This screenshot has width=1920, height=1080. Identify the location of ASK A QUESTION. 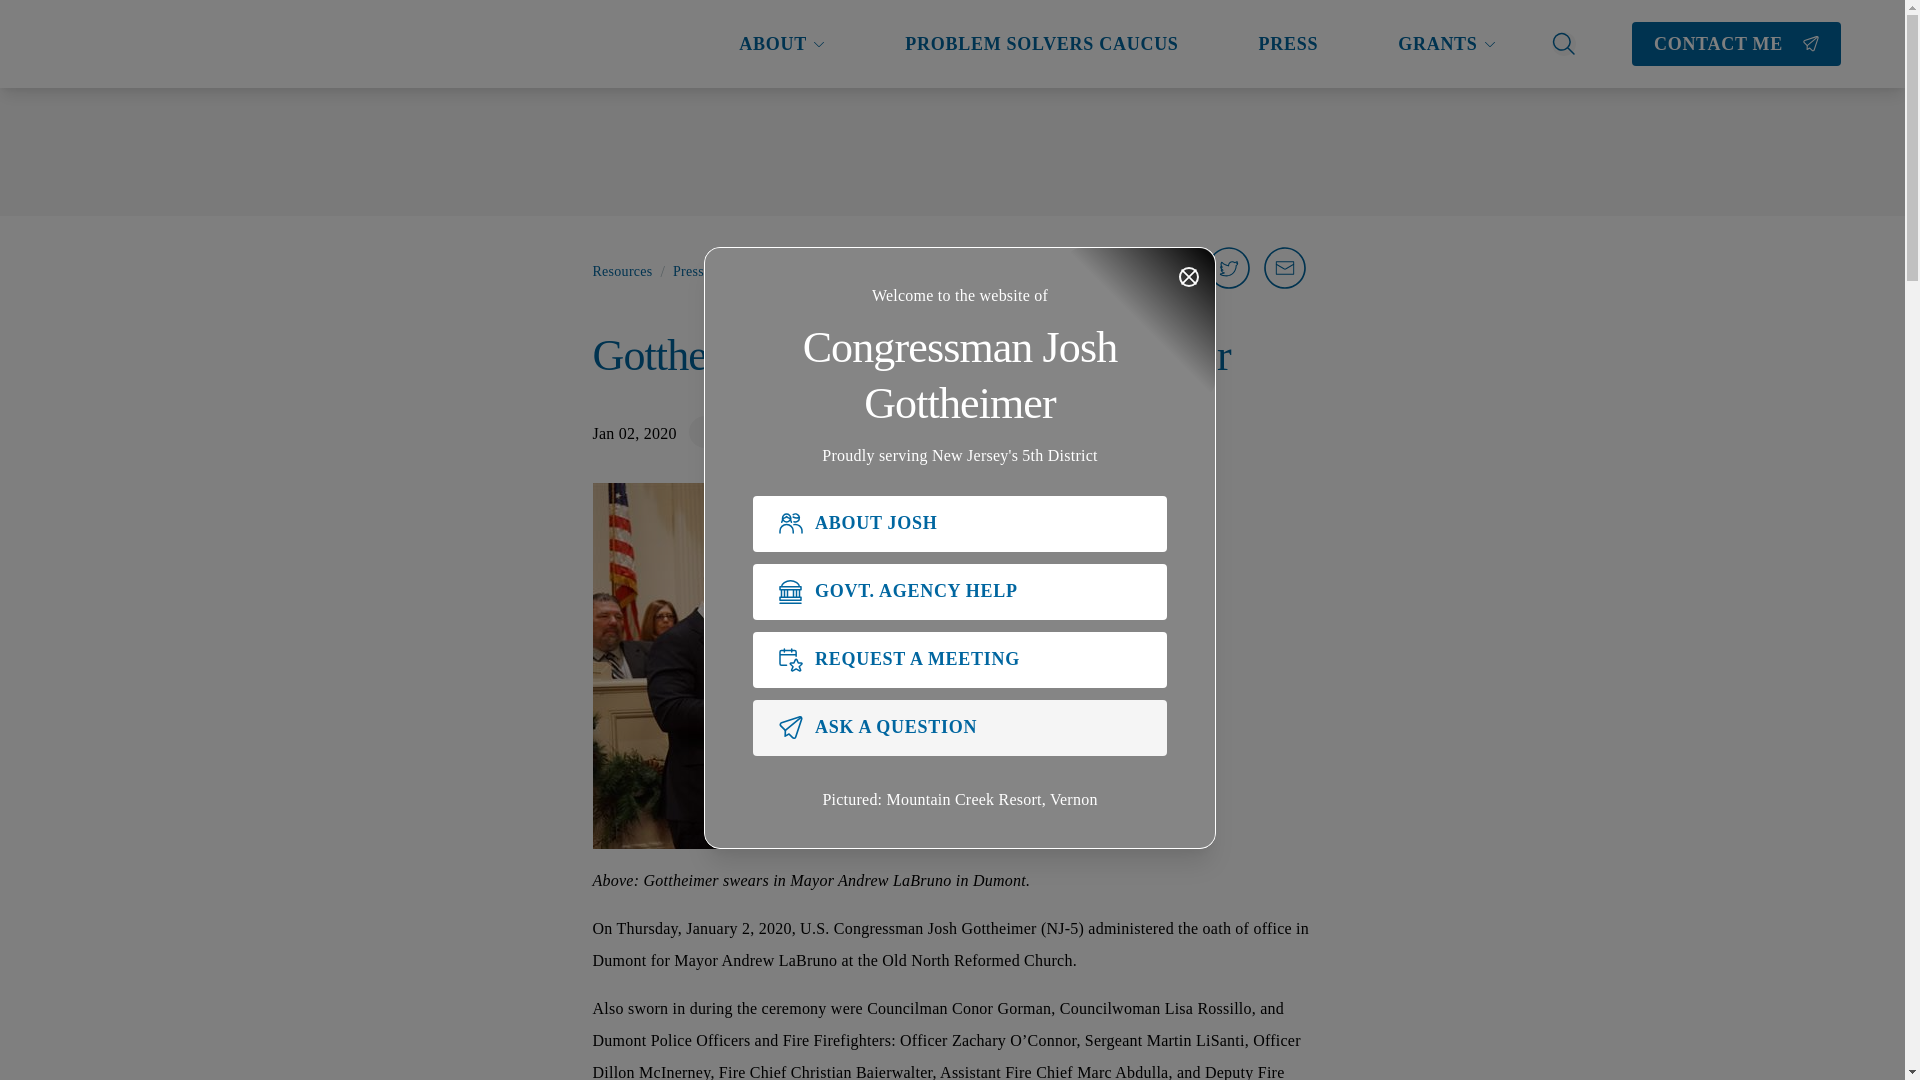
(960, 728).